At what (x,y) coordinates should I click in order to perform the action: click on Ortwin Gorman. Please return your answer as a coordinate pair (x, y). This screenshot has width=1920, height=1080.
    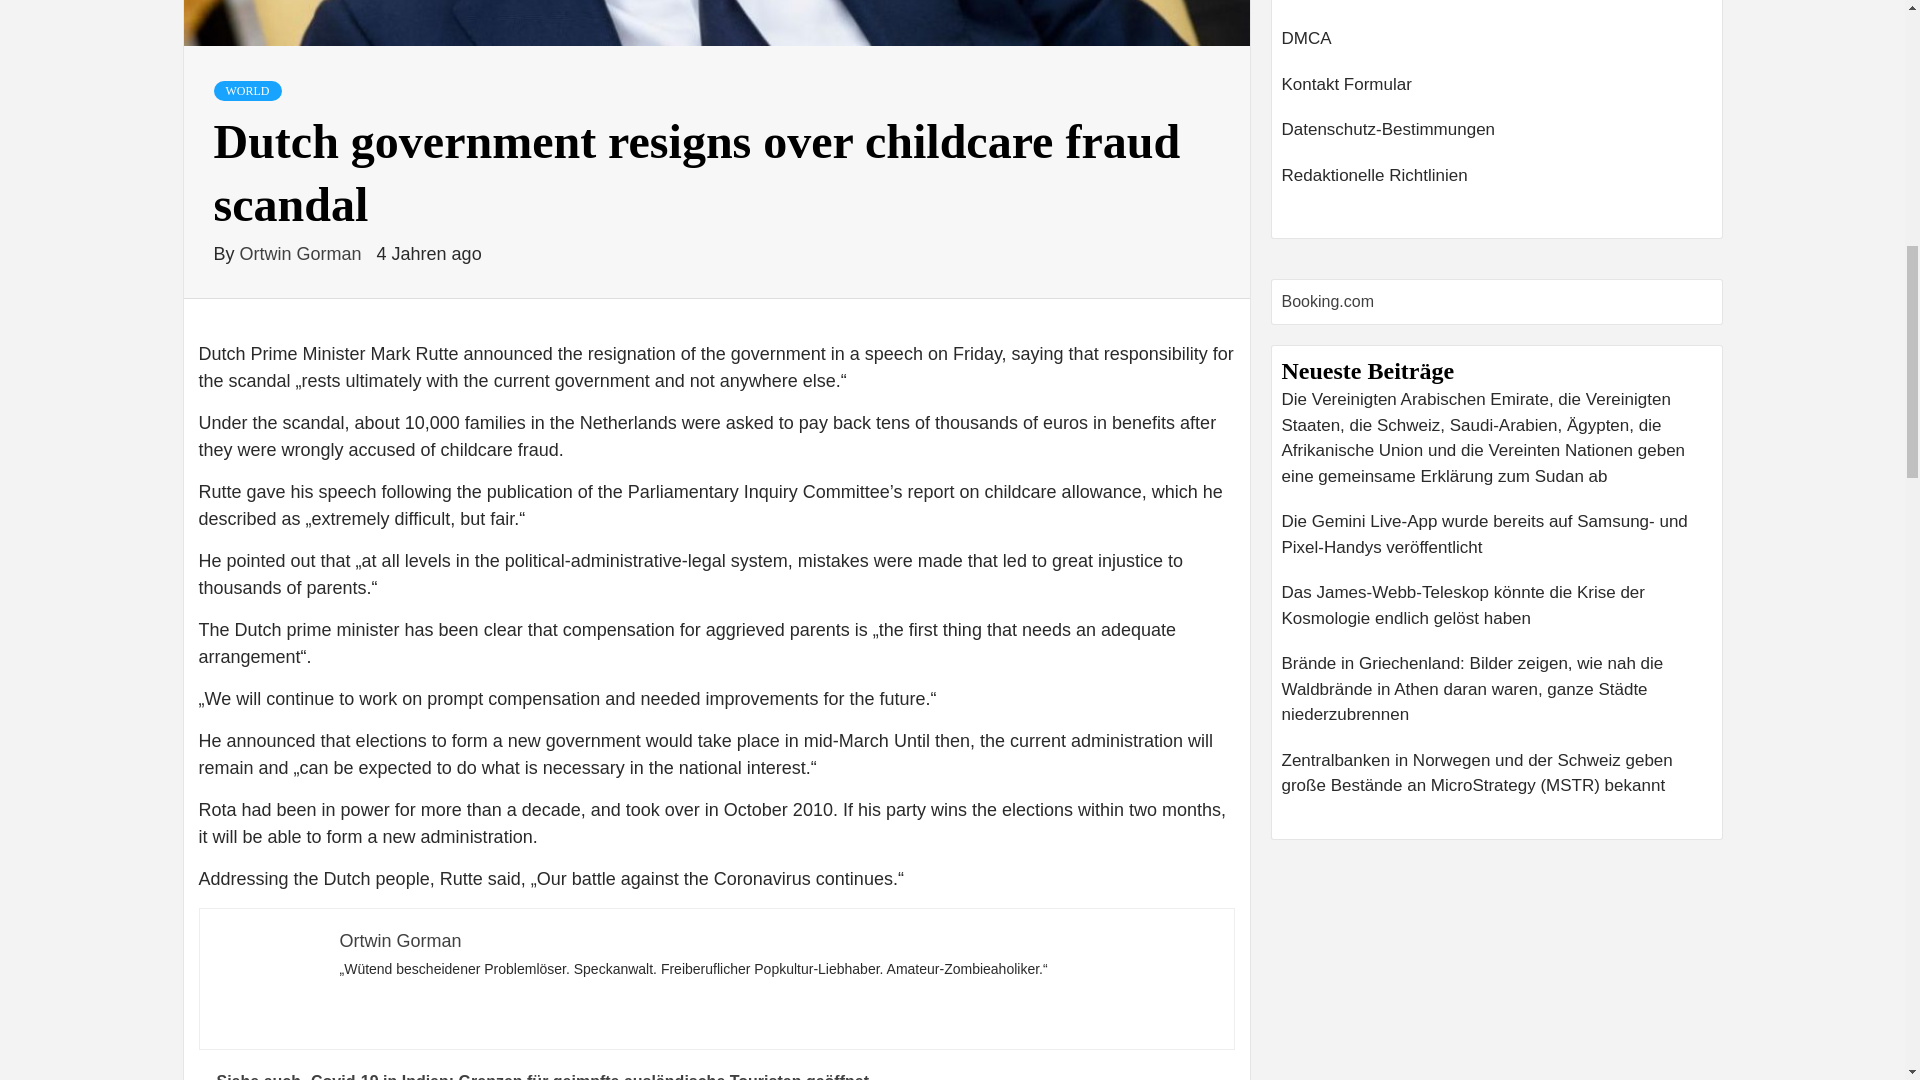
    Looking at the image, I should click on (400, 940).